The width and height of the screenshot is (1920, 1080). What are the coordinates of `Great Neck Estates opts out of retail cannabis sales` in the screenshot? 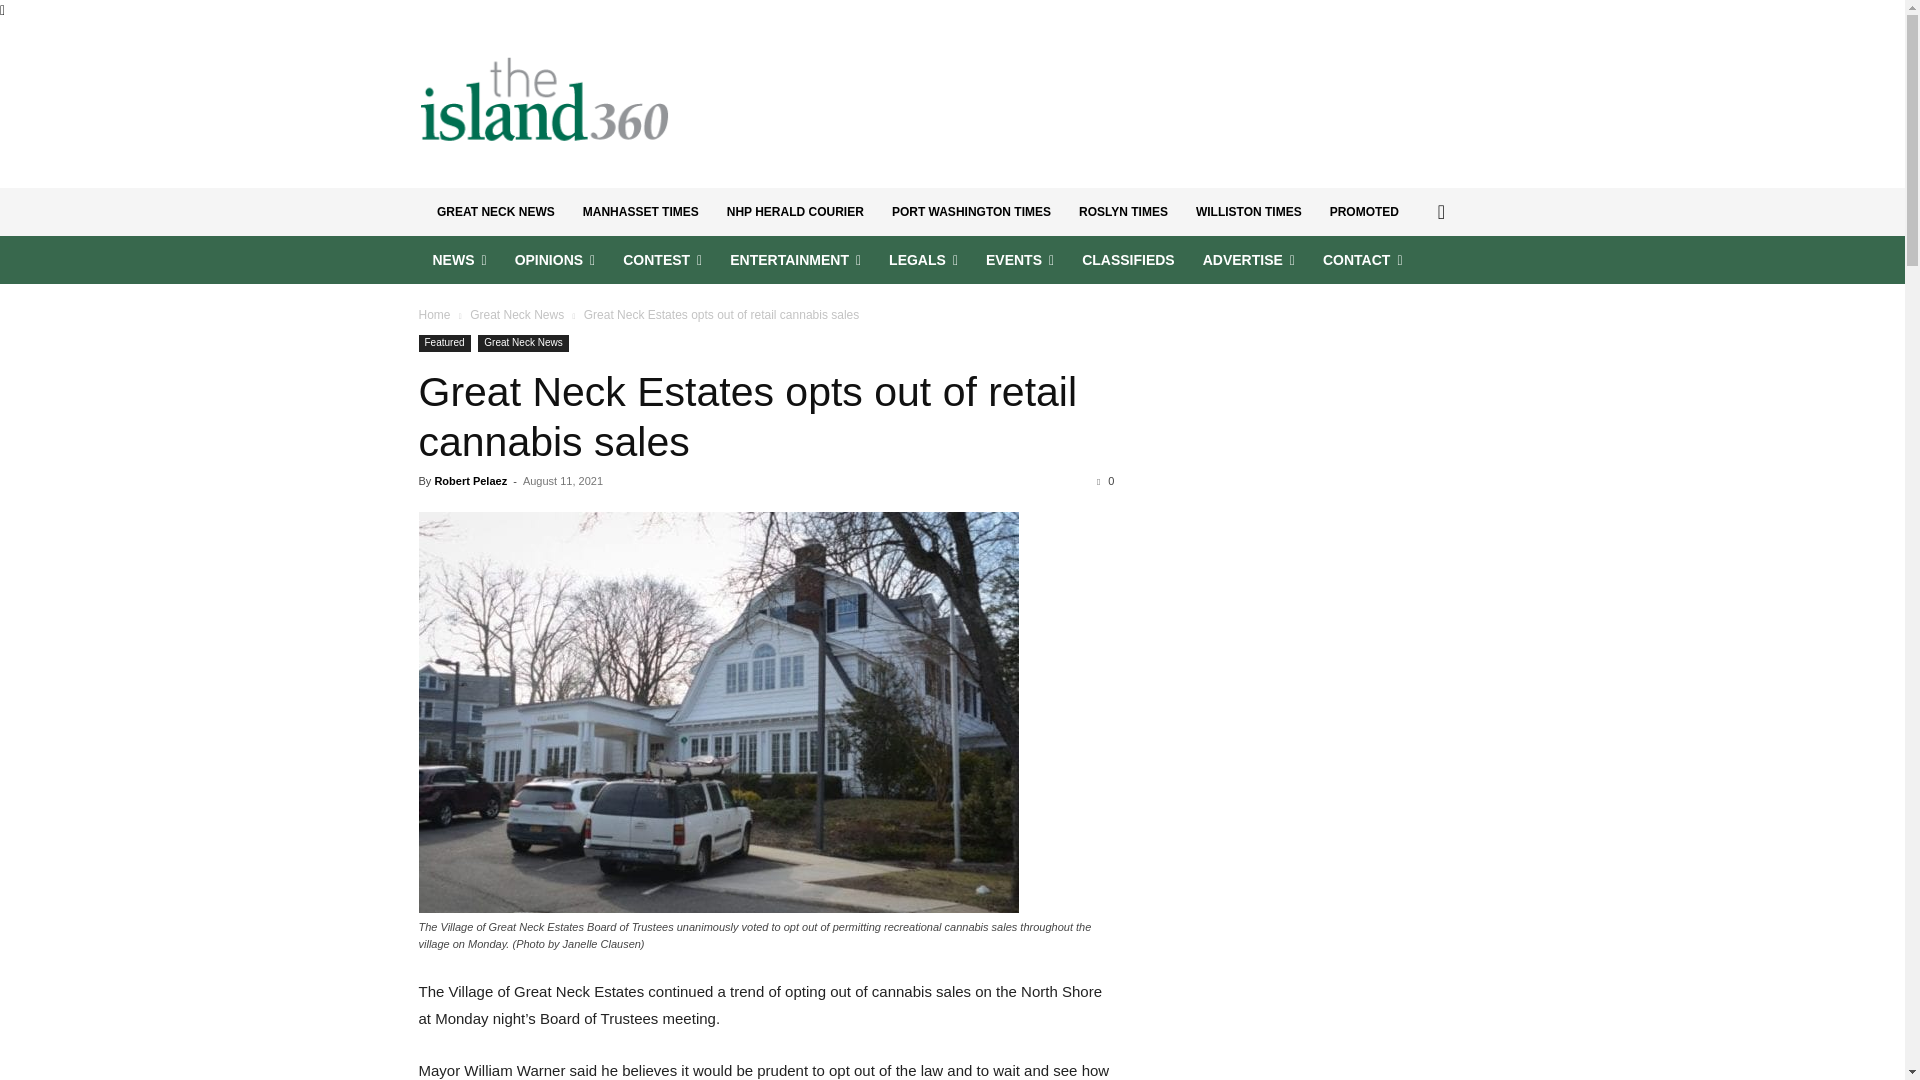 It's located at (748, 417).